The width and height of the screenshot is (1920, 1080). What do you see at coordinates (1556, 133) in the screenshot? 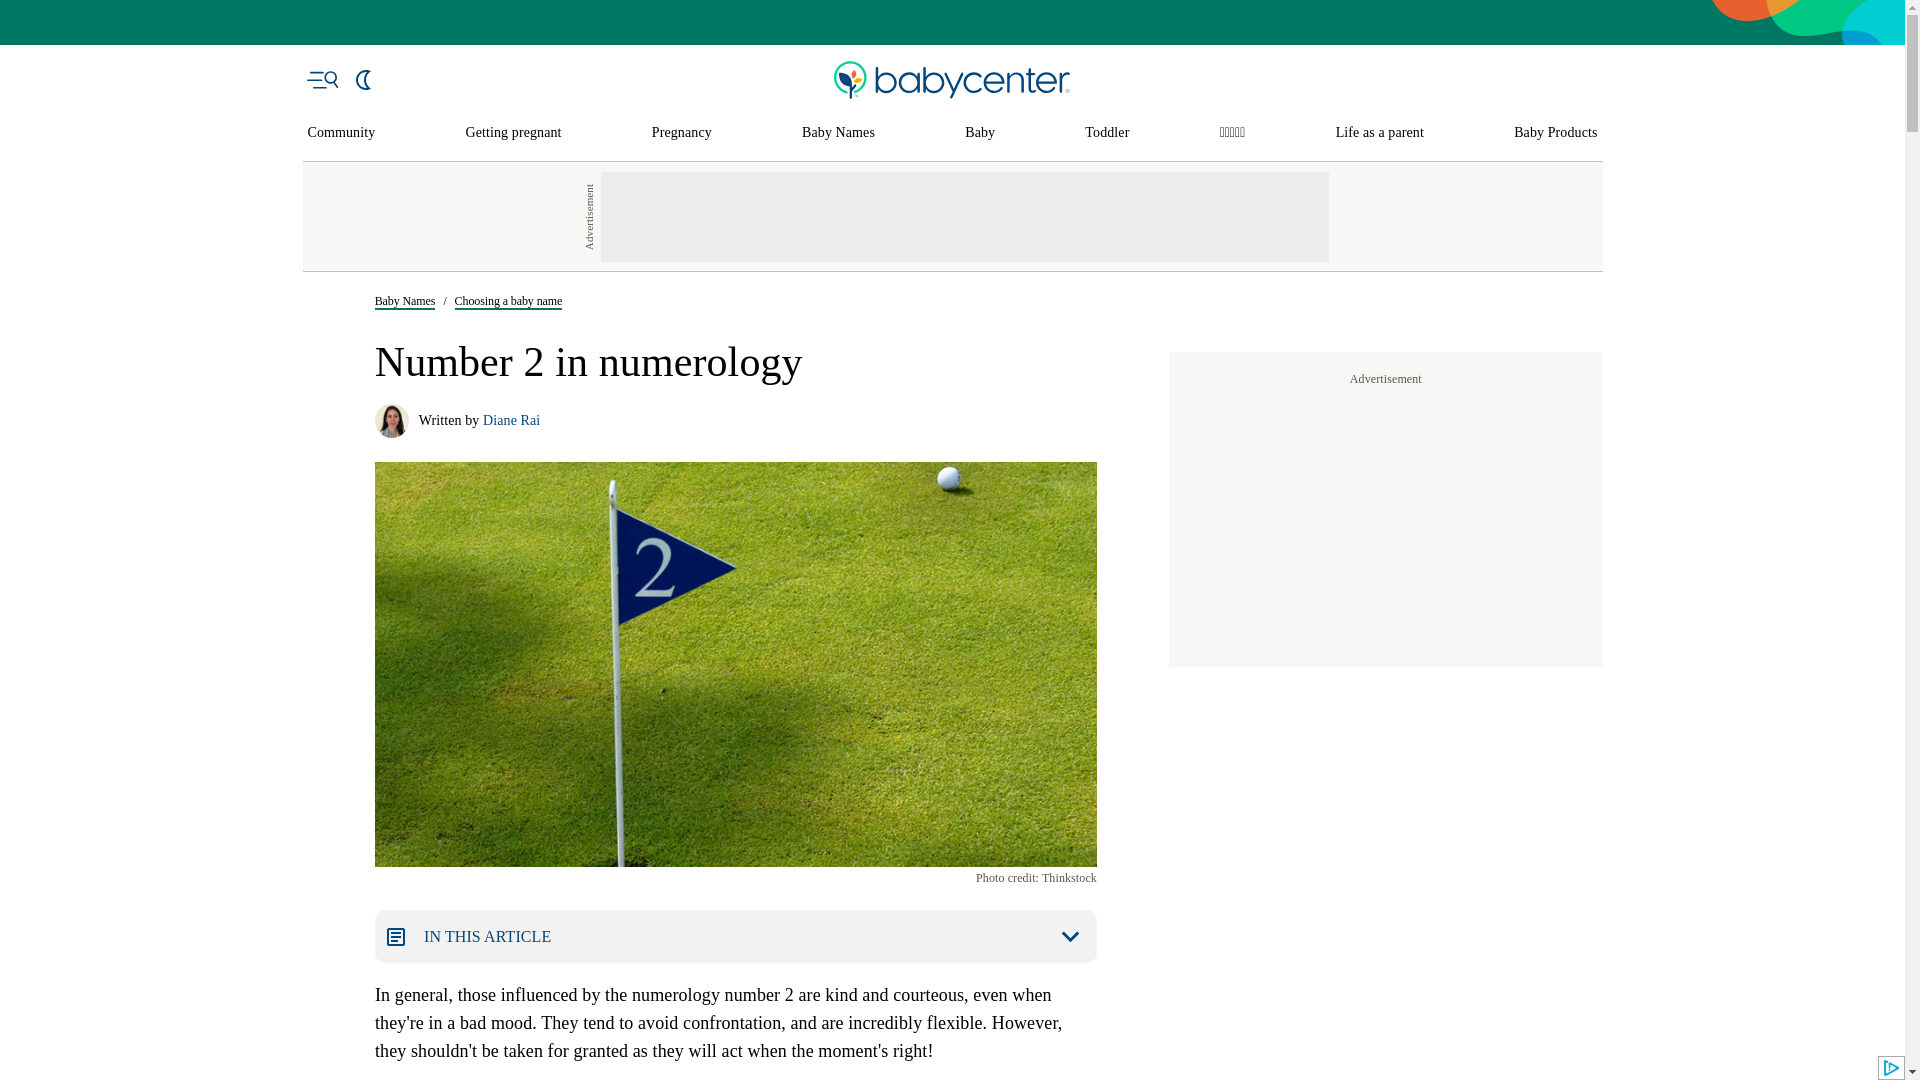
I see `Baby Products` at bounding box center [1556, 133].